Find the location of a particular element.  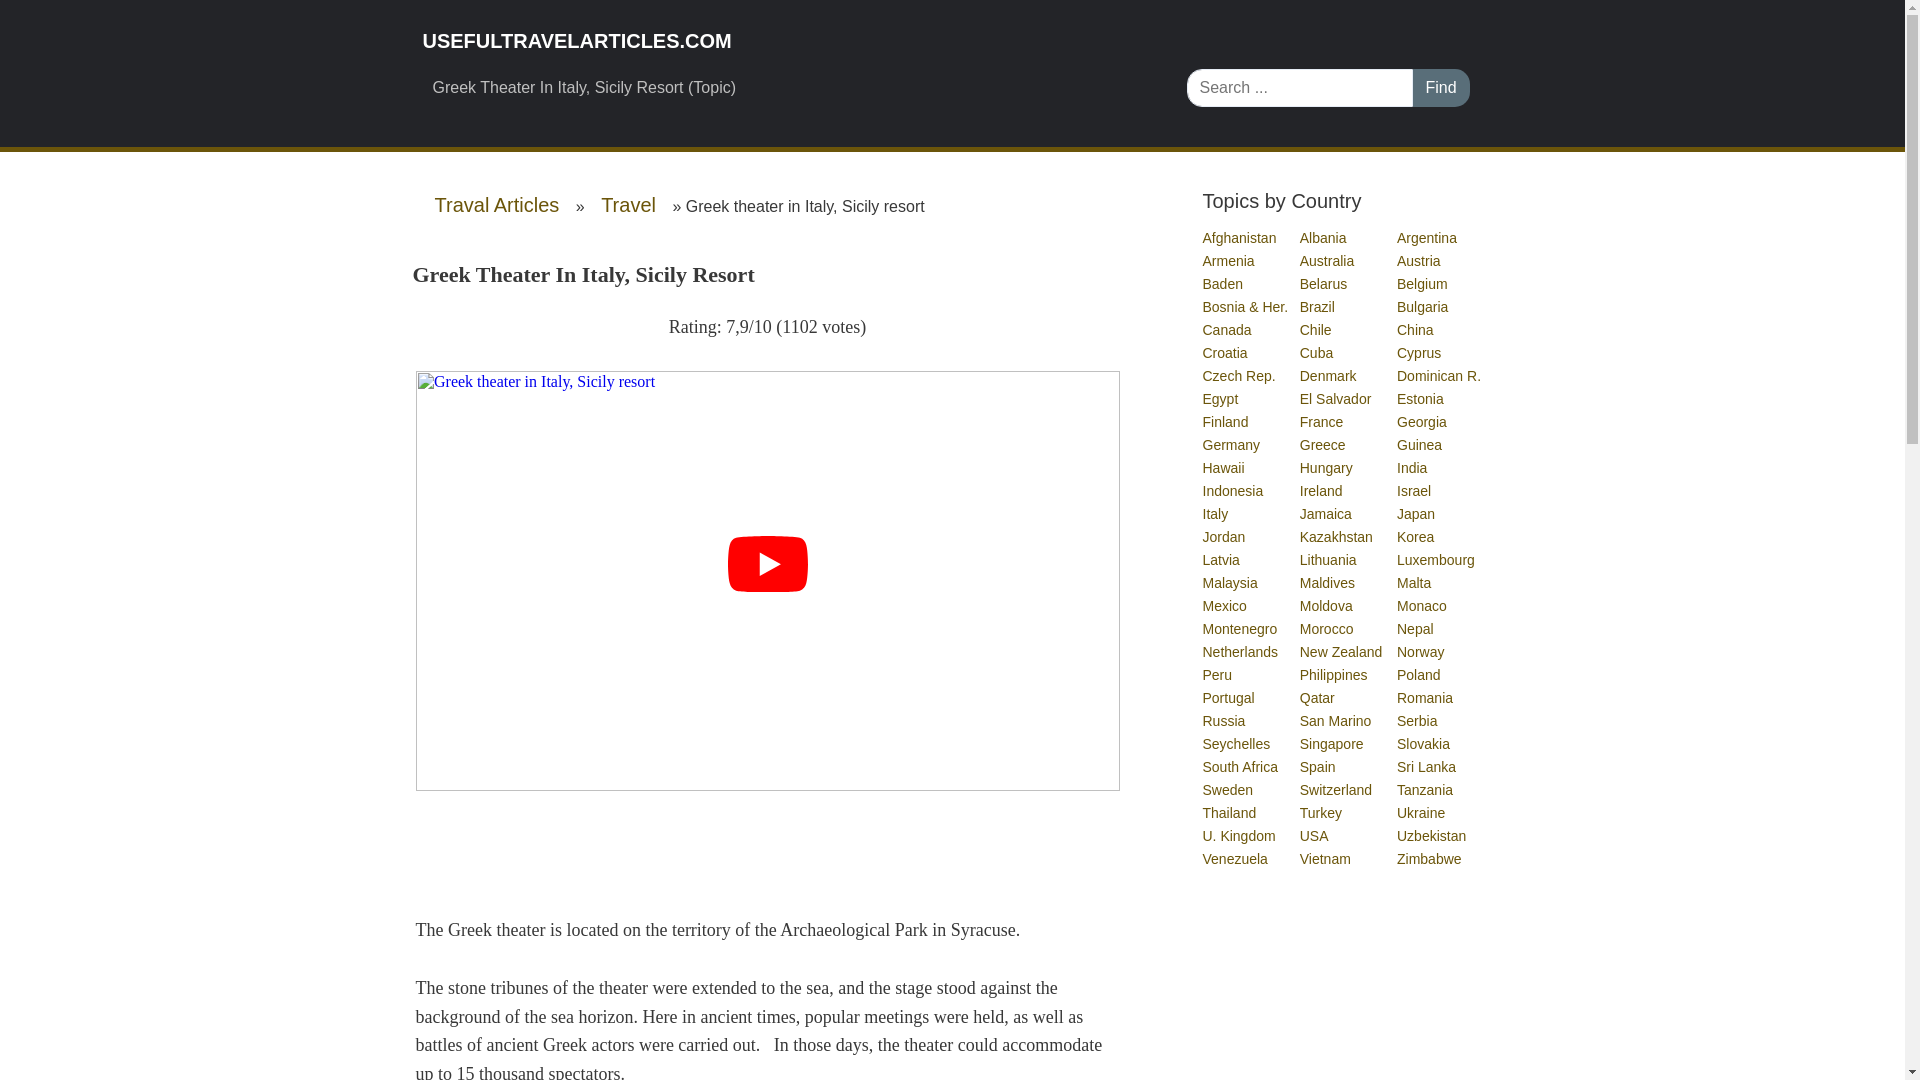

Baden is located at coordinates (1222, 284).